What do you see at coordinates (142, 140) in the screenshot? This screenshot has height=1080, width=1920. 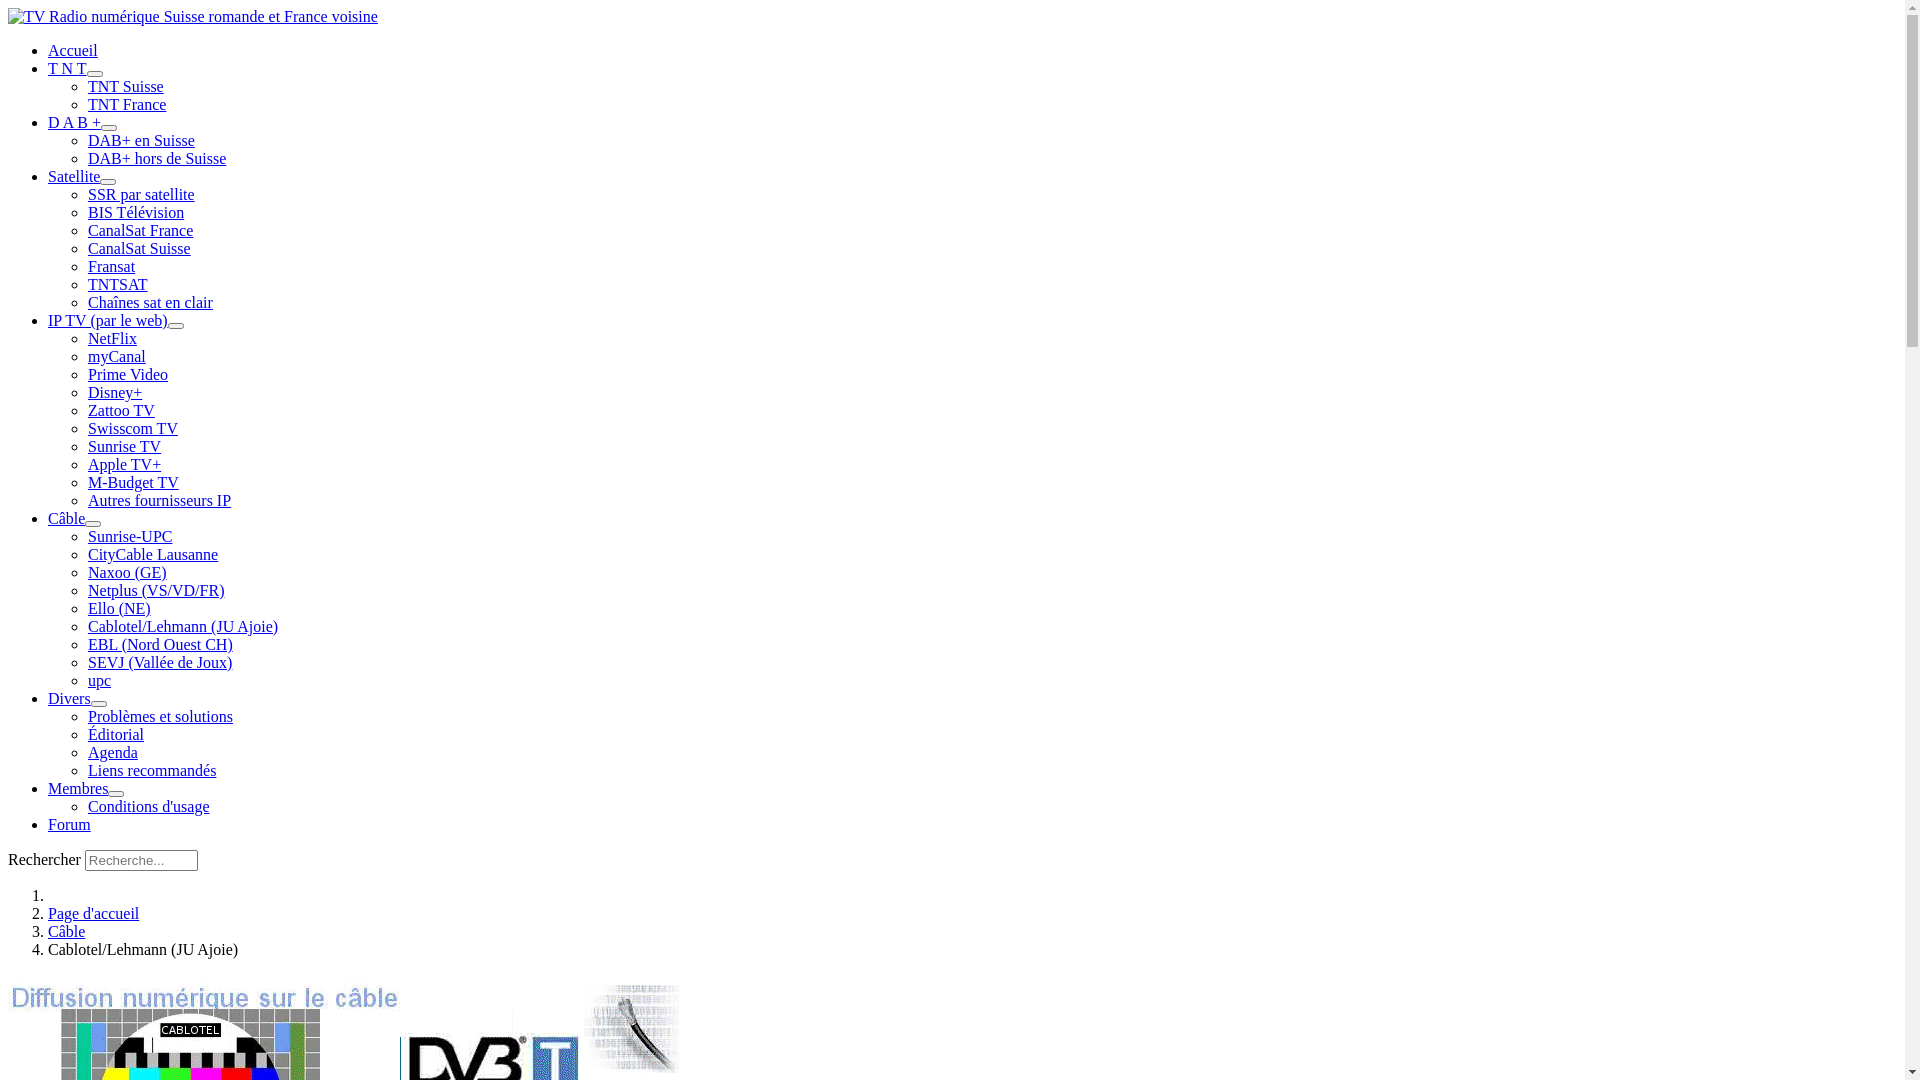 I see `DAB+ en Suisse` at bounding box center [142, 140].